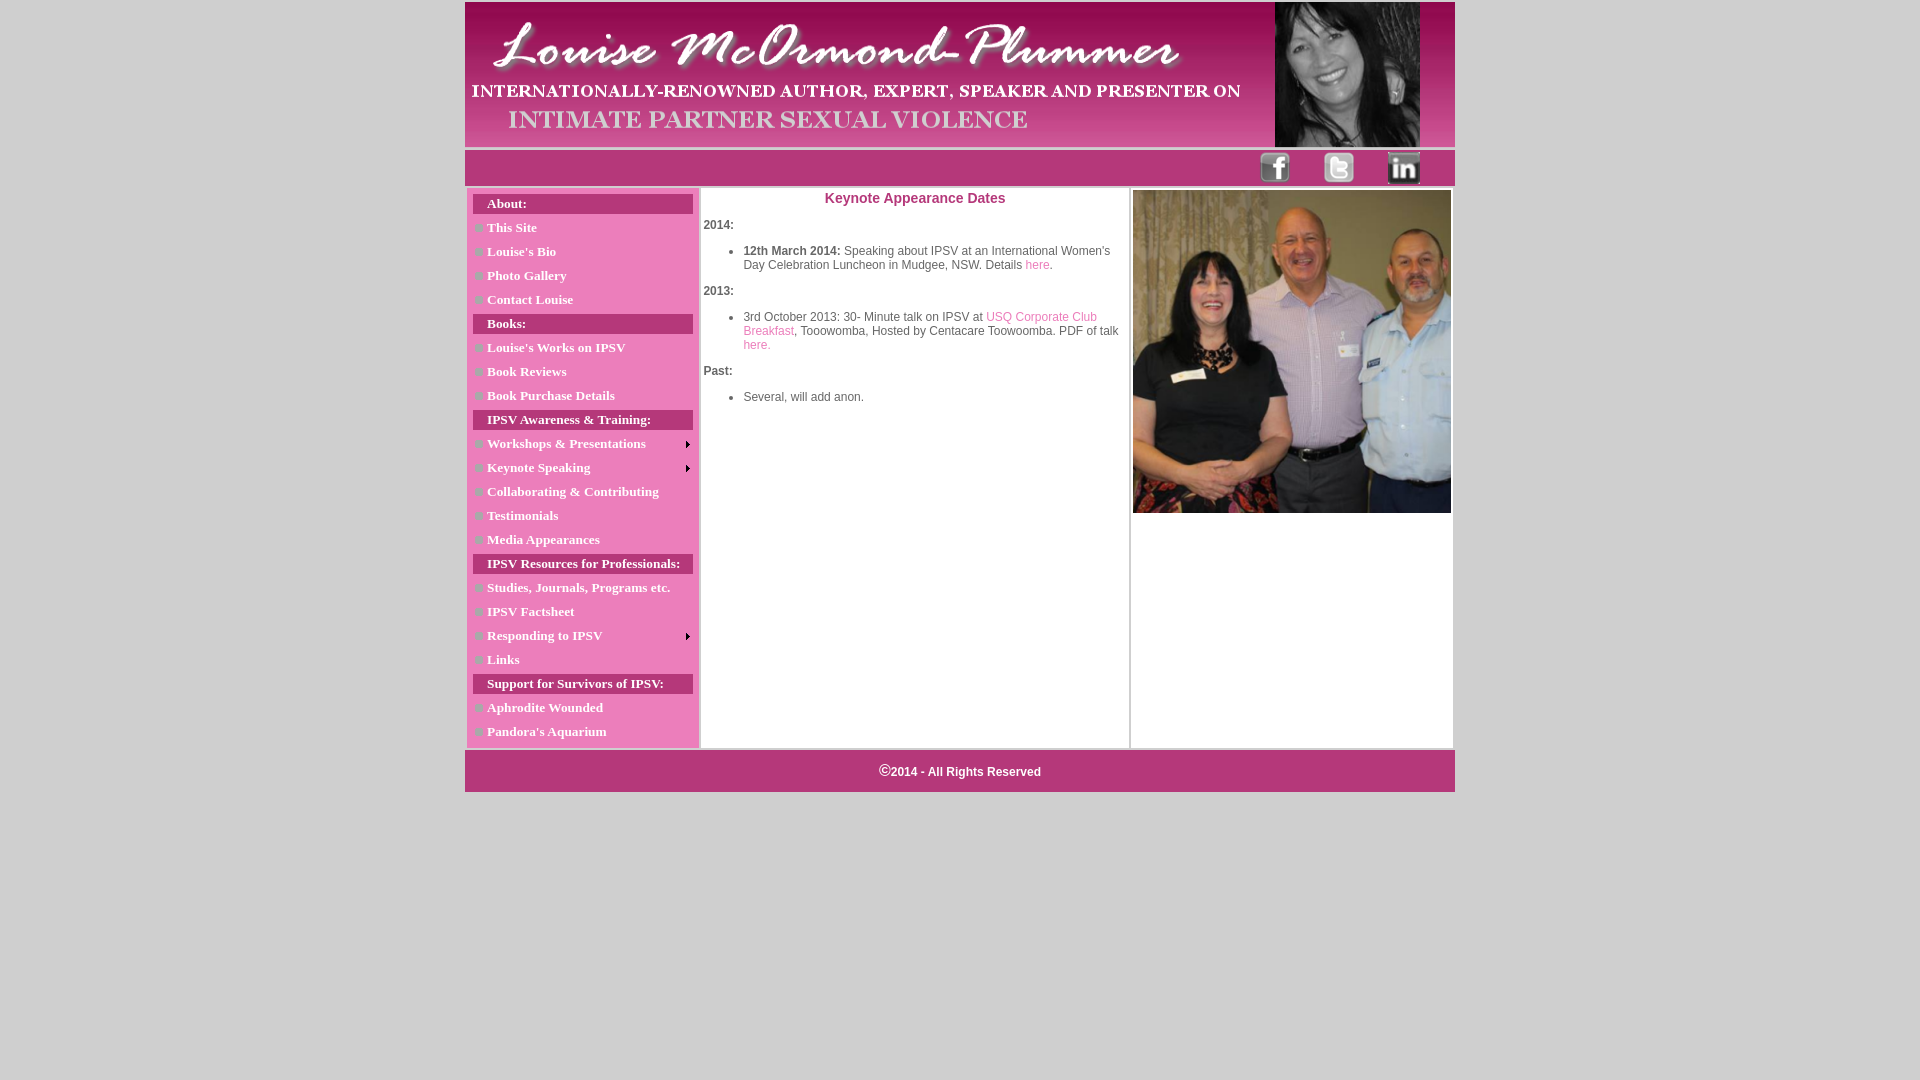 This screenshot has width=1920, height=1080. I want to click on This Site, so click(583, 228).